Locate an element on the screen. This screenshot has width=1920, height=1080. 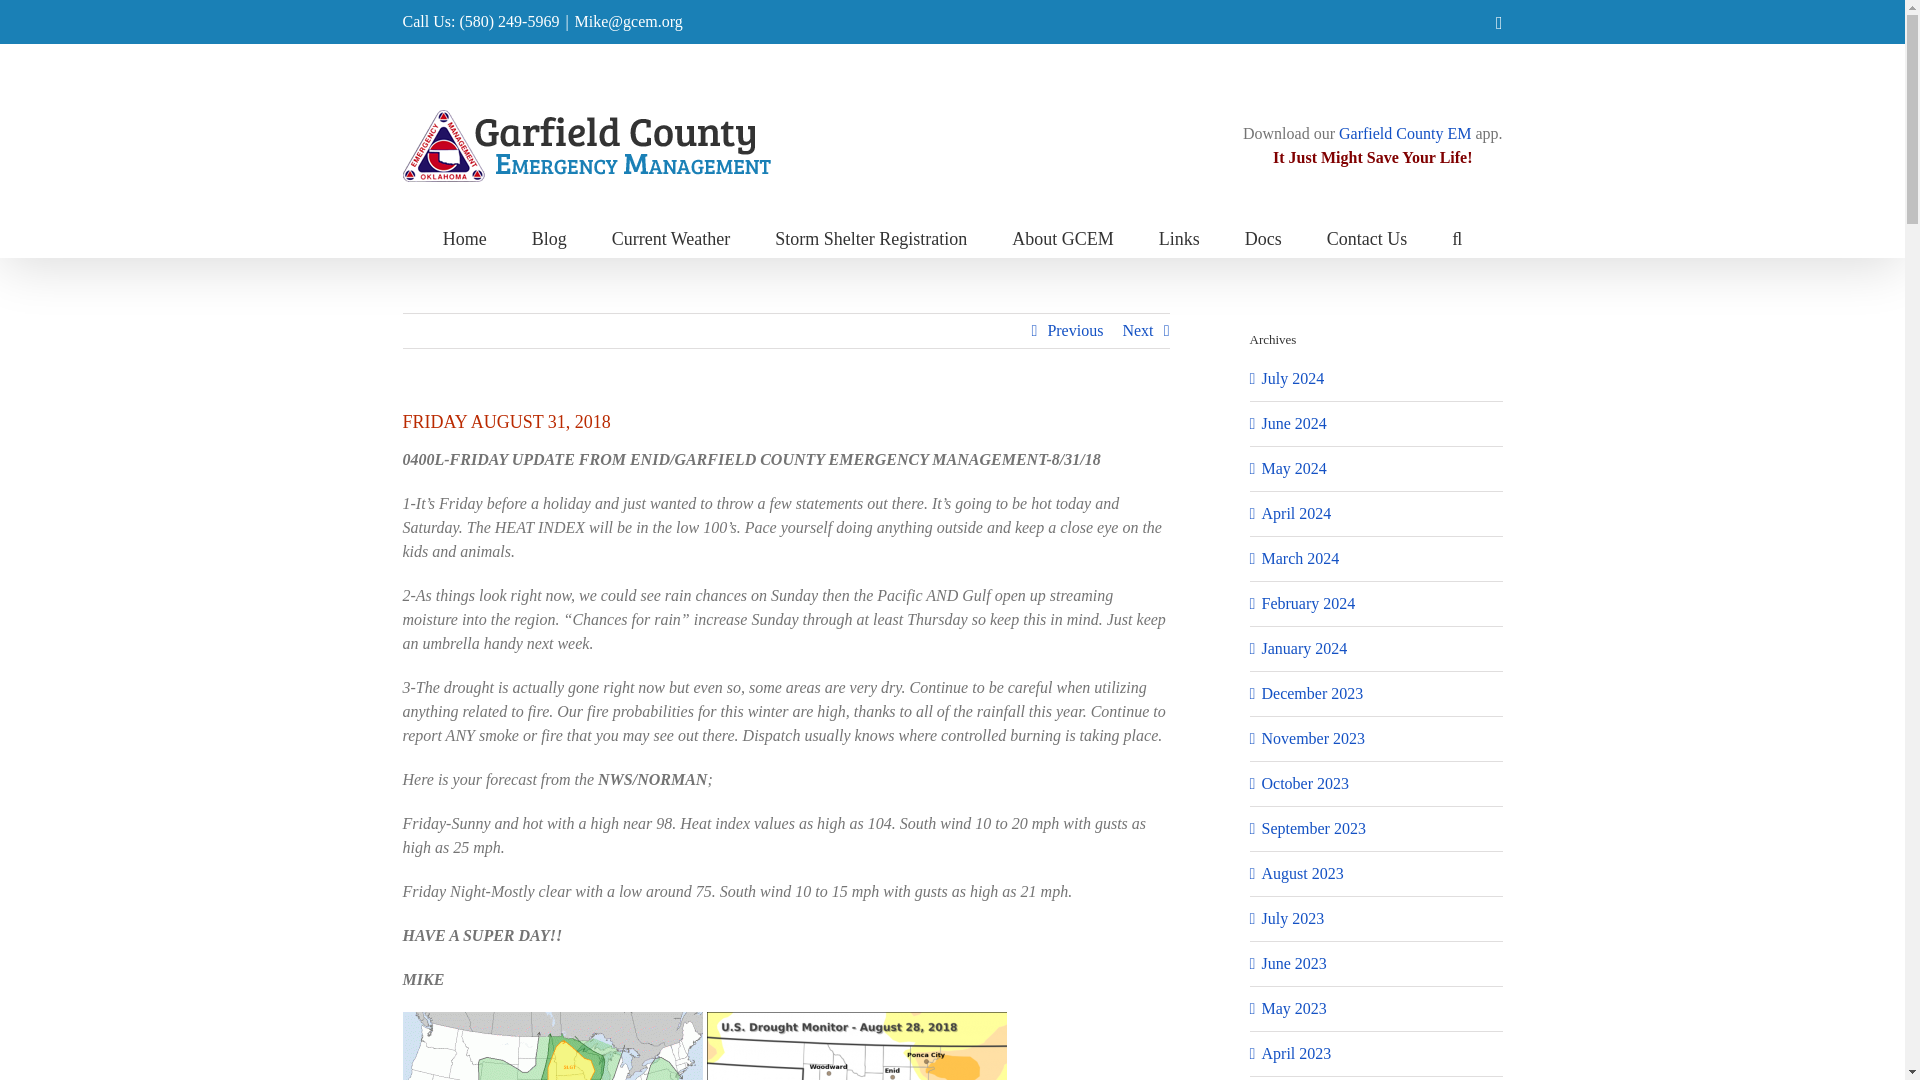
Garfield County EM is located at coordinates (1404, 133).